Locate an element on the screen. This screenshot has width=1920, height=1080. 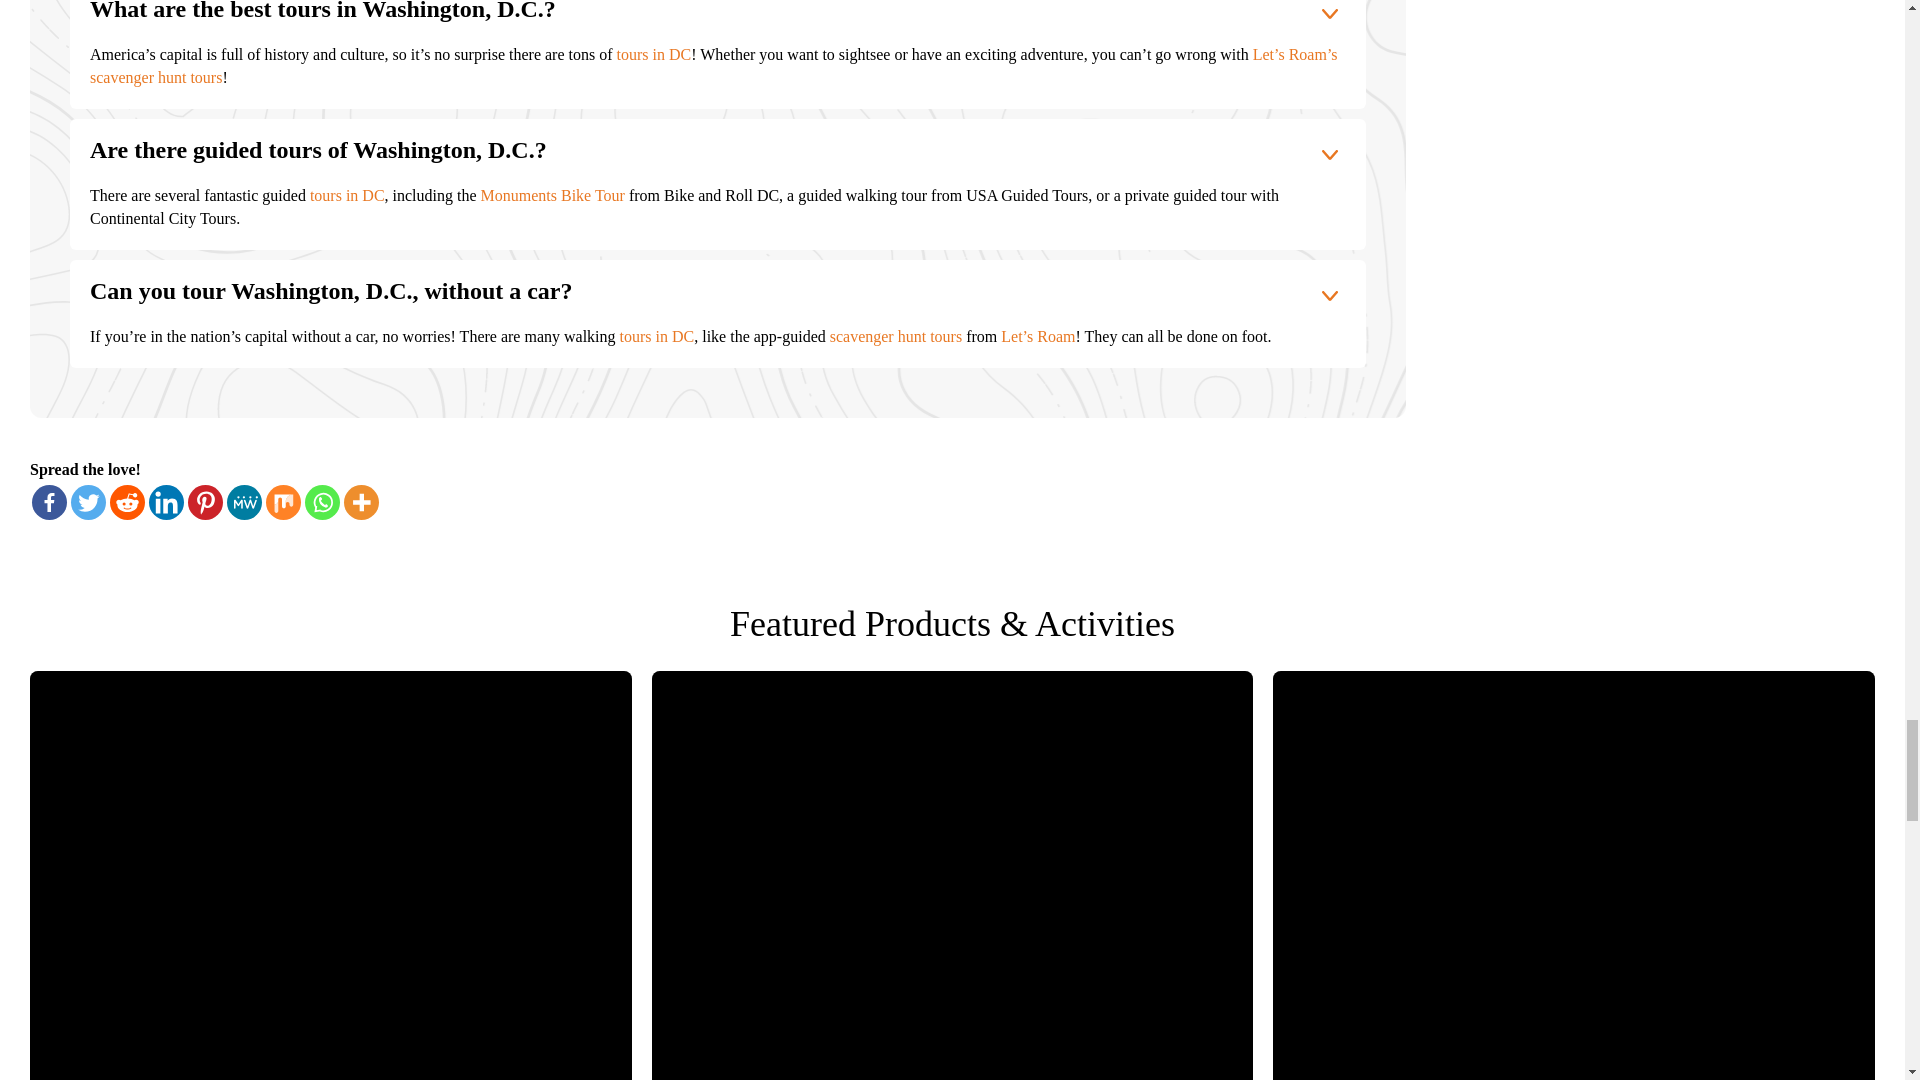
MeWe is located at coordinates (244, 502).